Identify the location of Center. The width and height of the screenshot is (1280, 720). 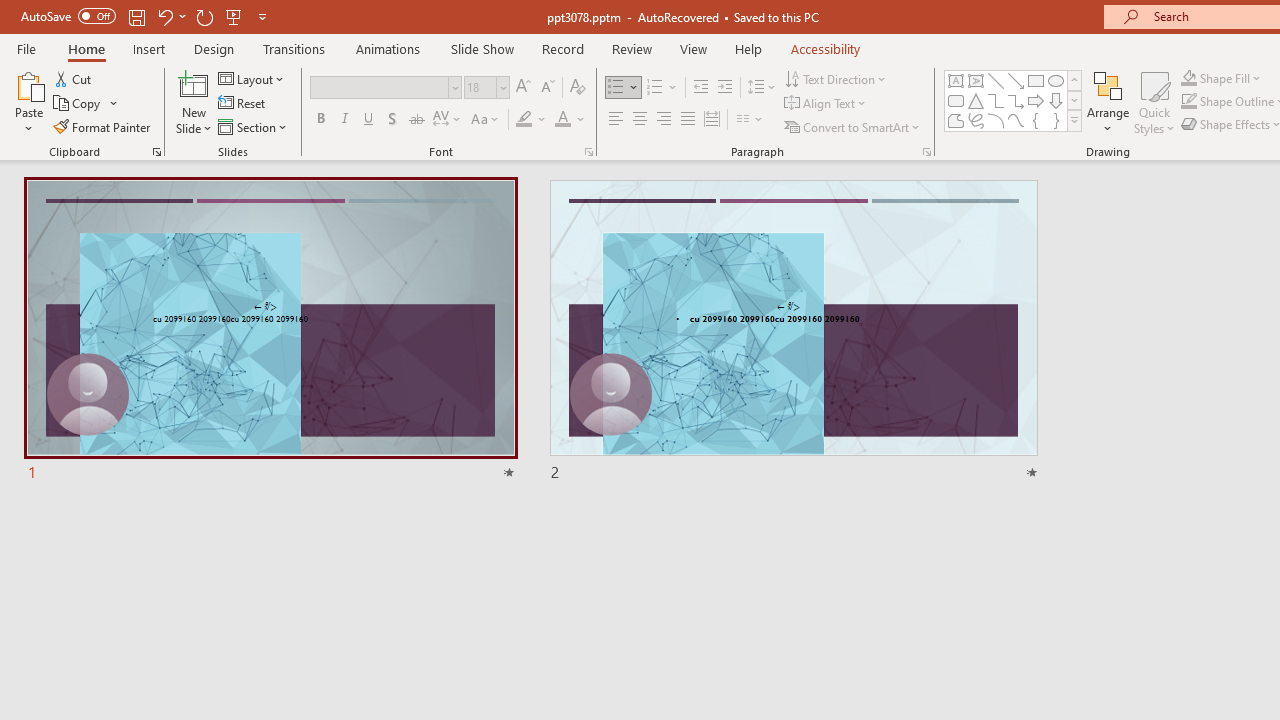
(640, 120).